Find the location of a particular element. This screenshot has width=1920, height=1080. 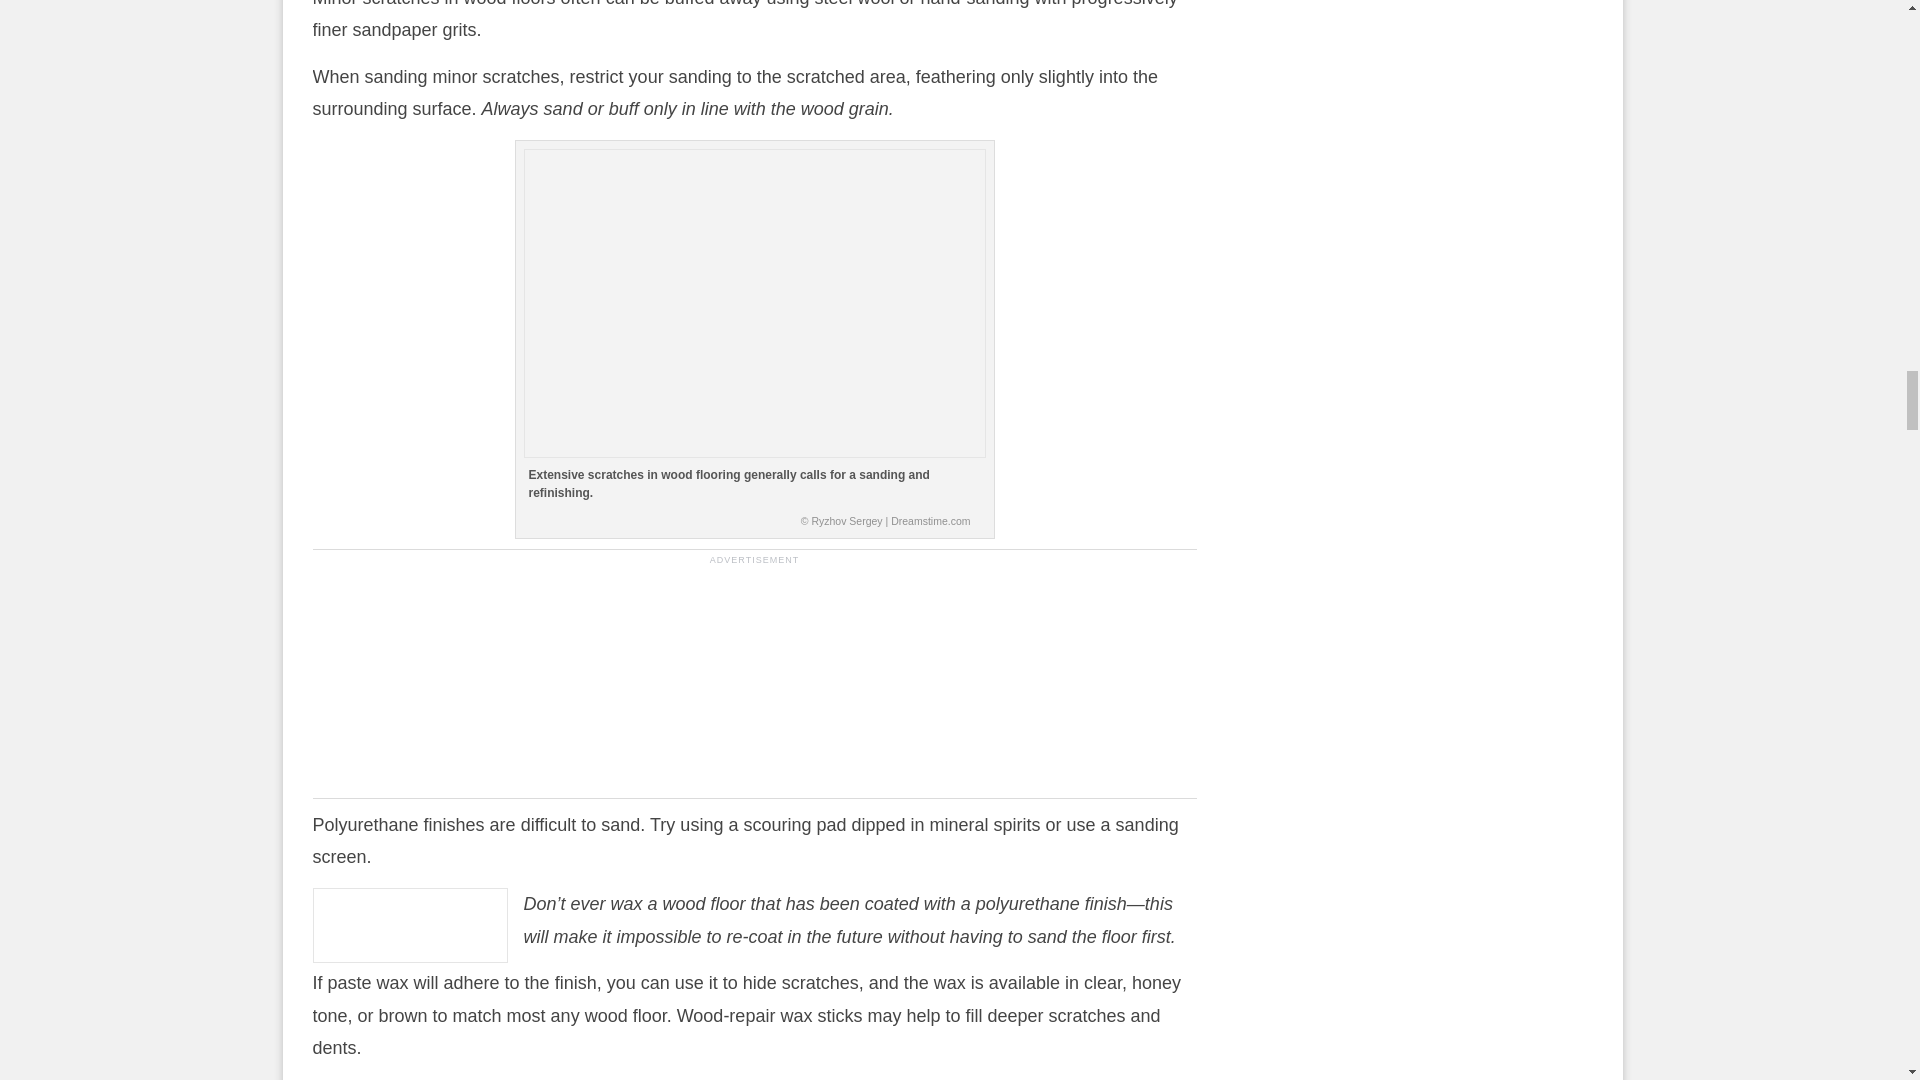

scratched-wood-floor is located at coordinates (755, 303).